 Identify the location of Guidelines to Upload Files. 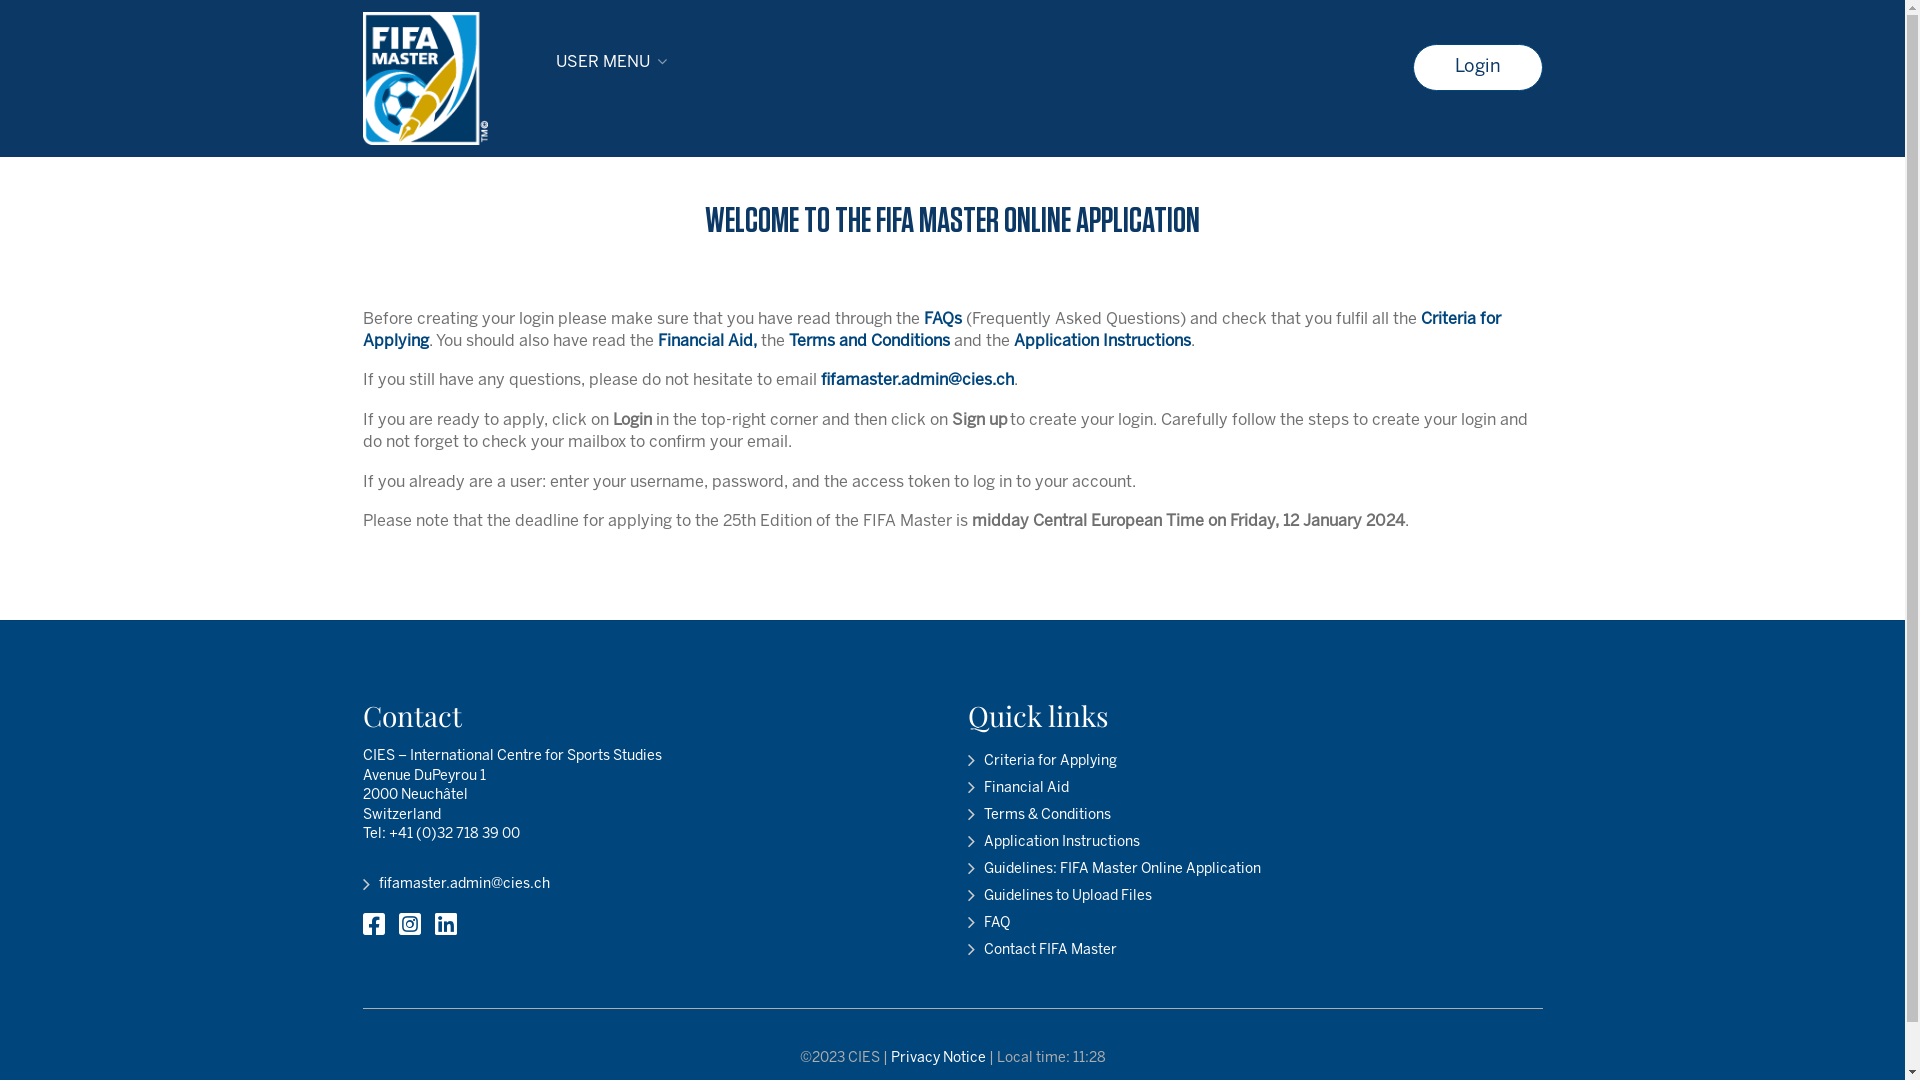
(1060, 899).